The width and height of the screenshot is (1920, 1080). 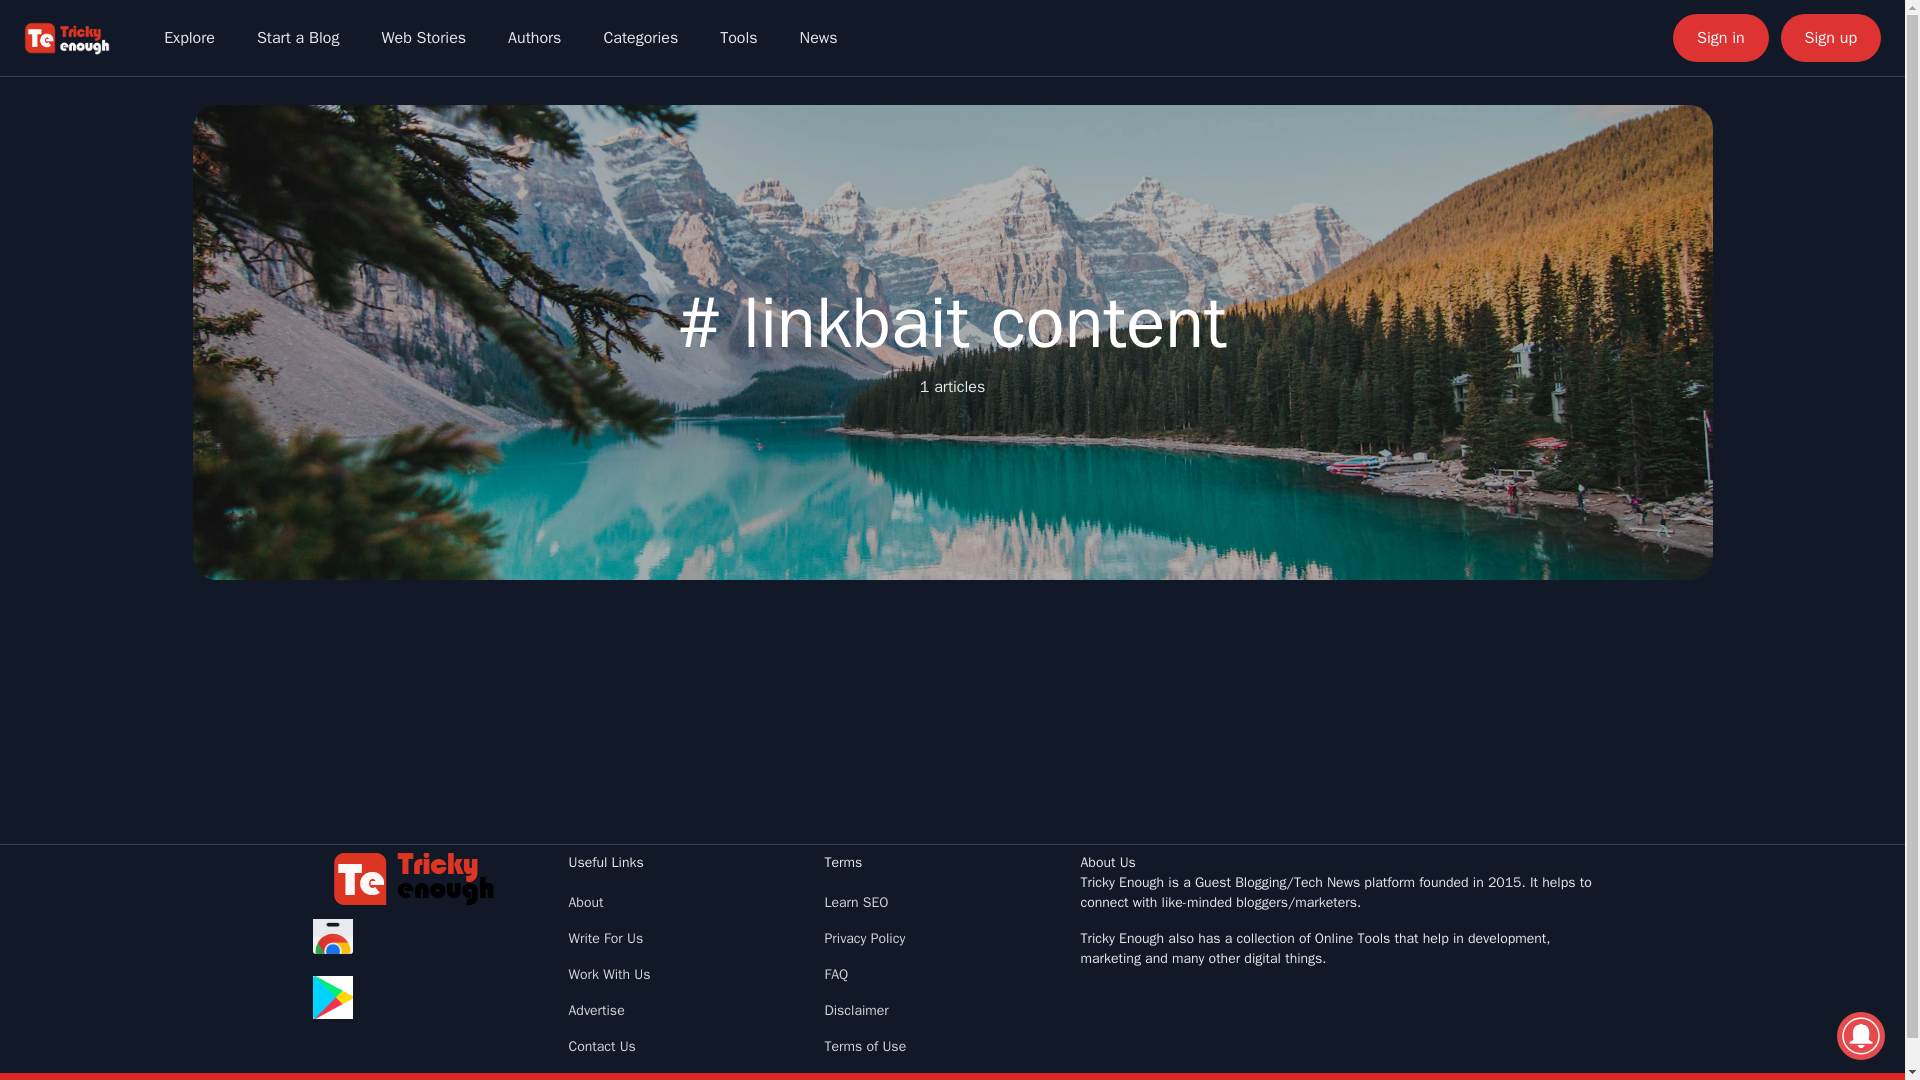 What do you see at coordinates (1720, 38) in the screenshot?
I see `Sign in` at bounding box center [1720, 38].